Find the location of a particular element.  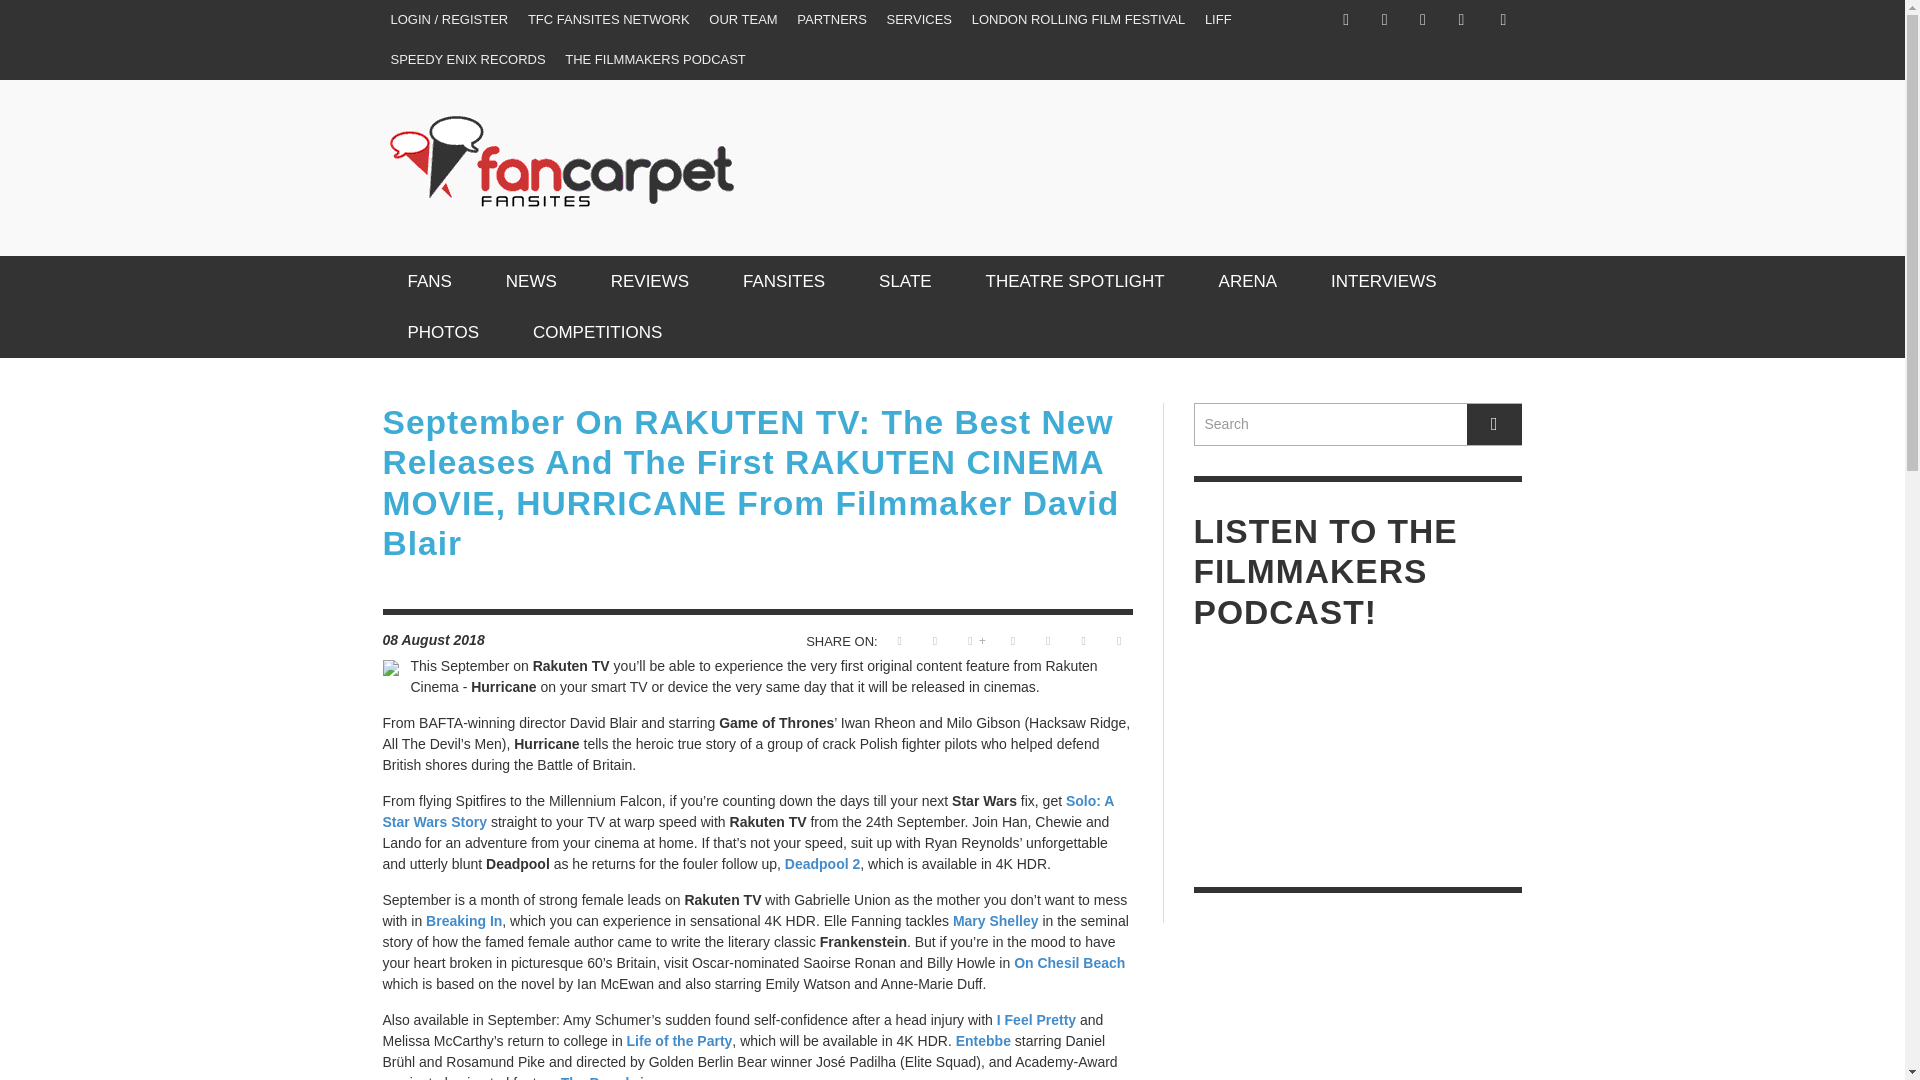

Search is located at coordinates (1358, 424).